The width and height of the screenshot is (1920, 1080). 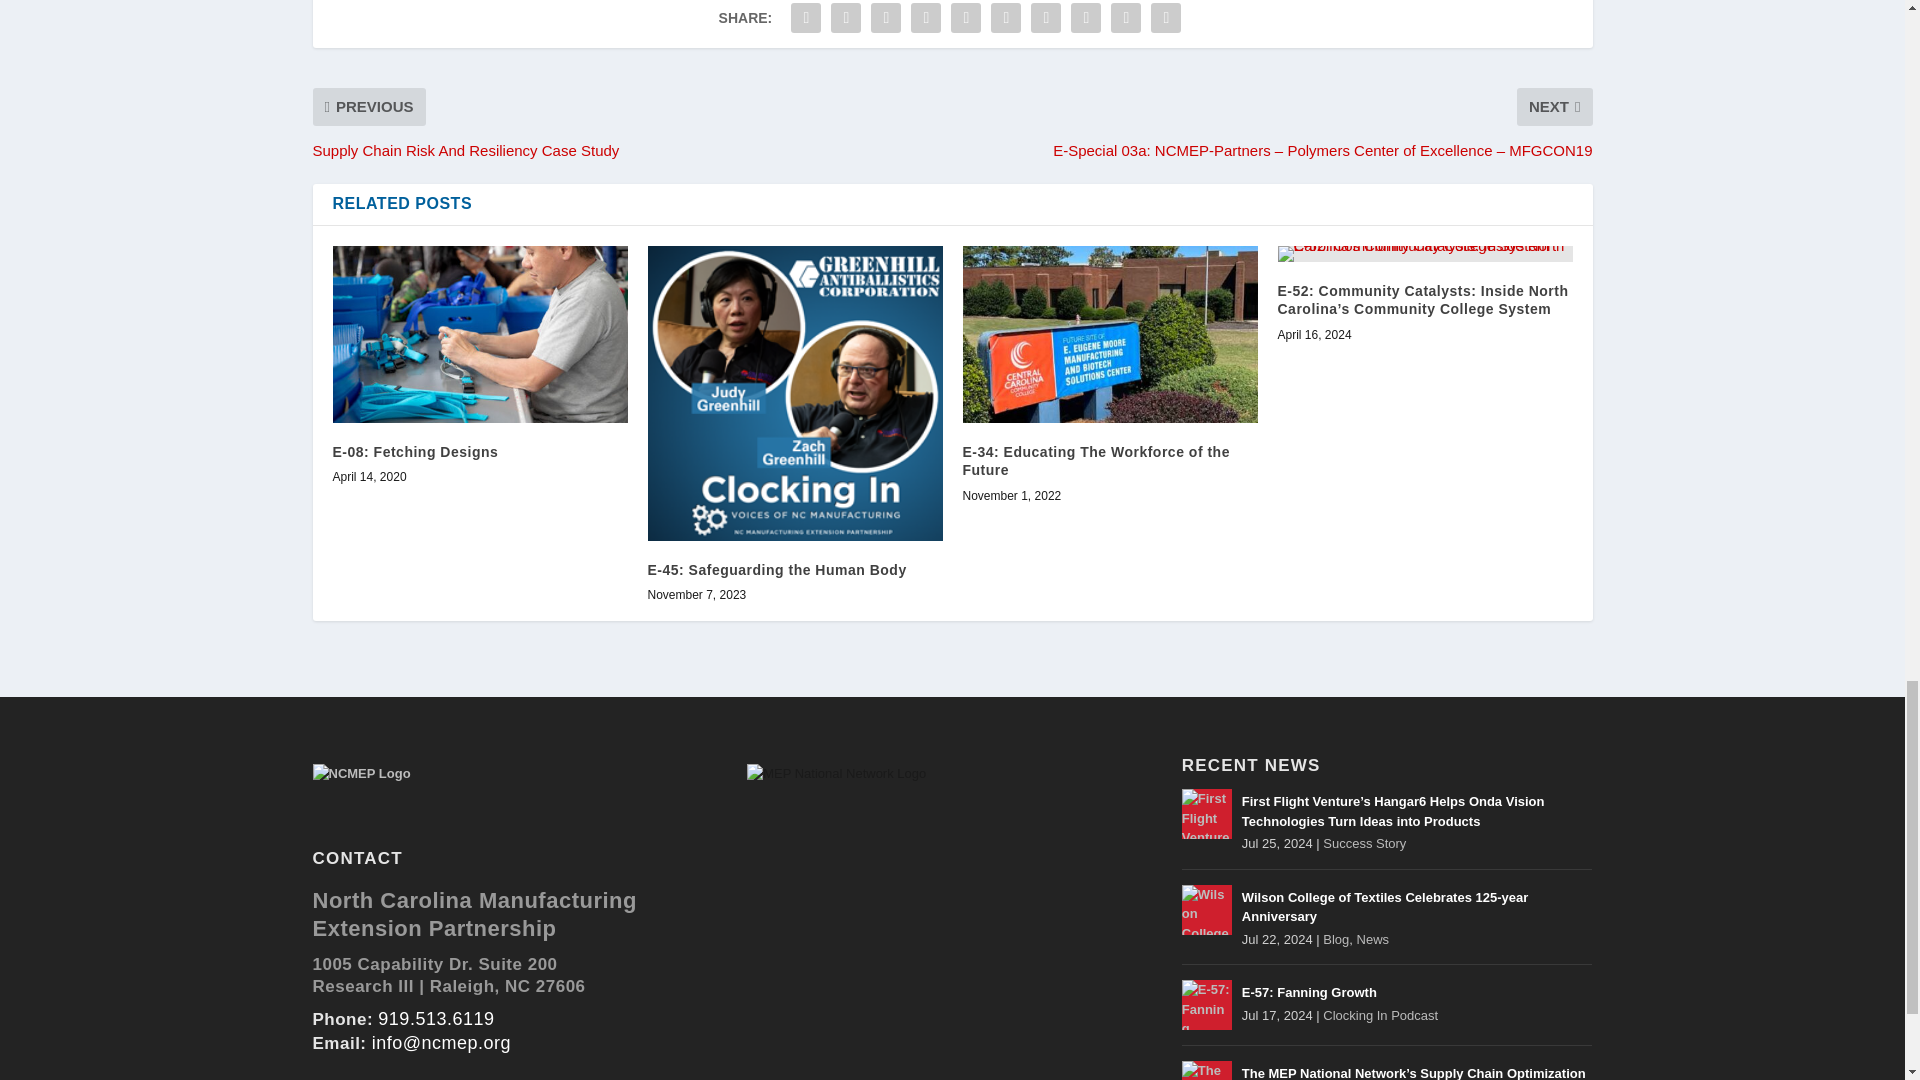 What do you see at coordinates (480, 334) in the screenshot?
I see `E-08: Fetching Designs` at bounding box center [480, 334].